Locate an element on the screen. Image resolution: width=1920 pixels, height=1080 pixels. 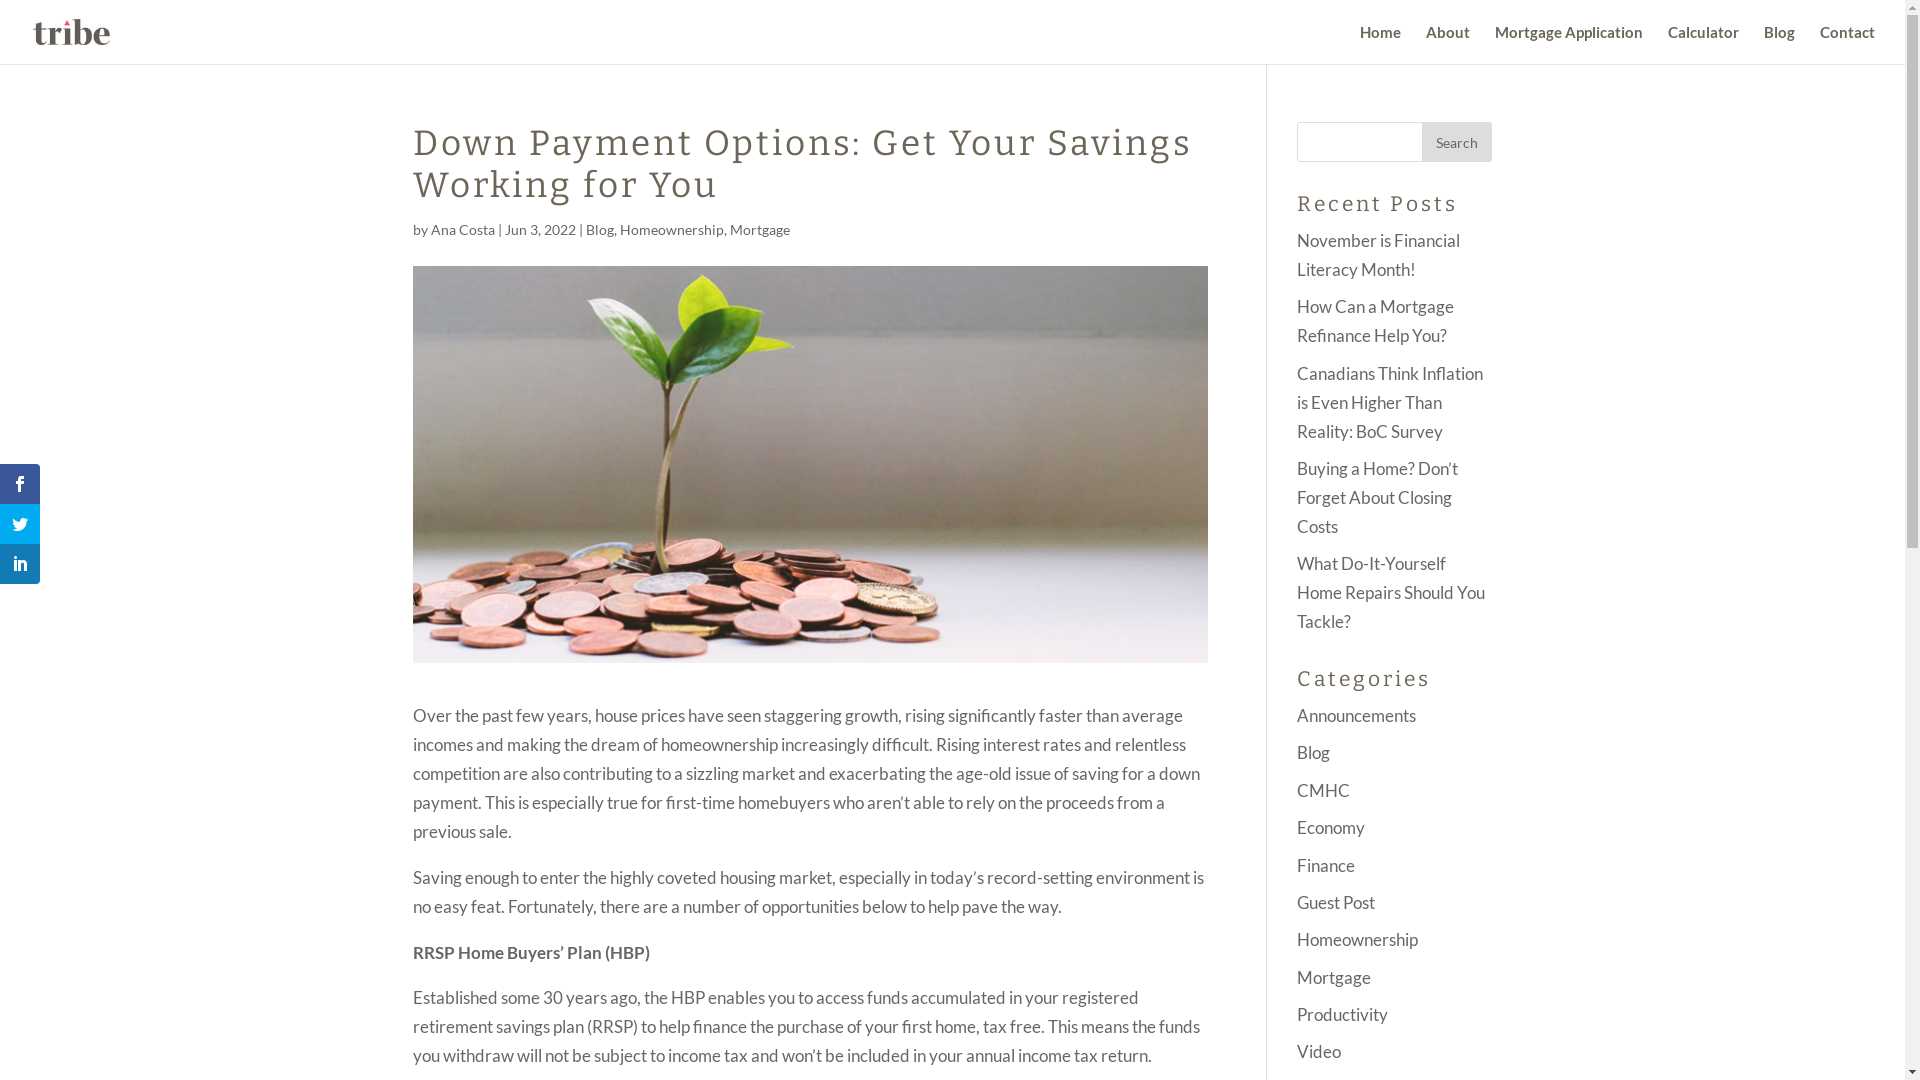
Home is located at coordinates (1380, 44).